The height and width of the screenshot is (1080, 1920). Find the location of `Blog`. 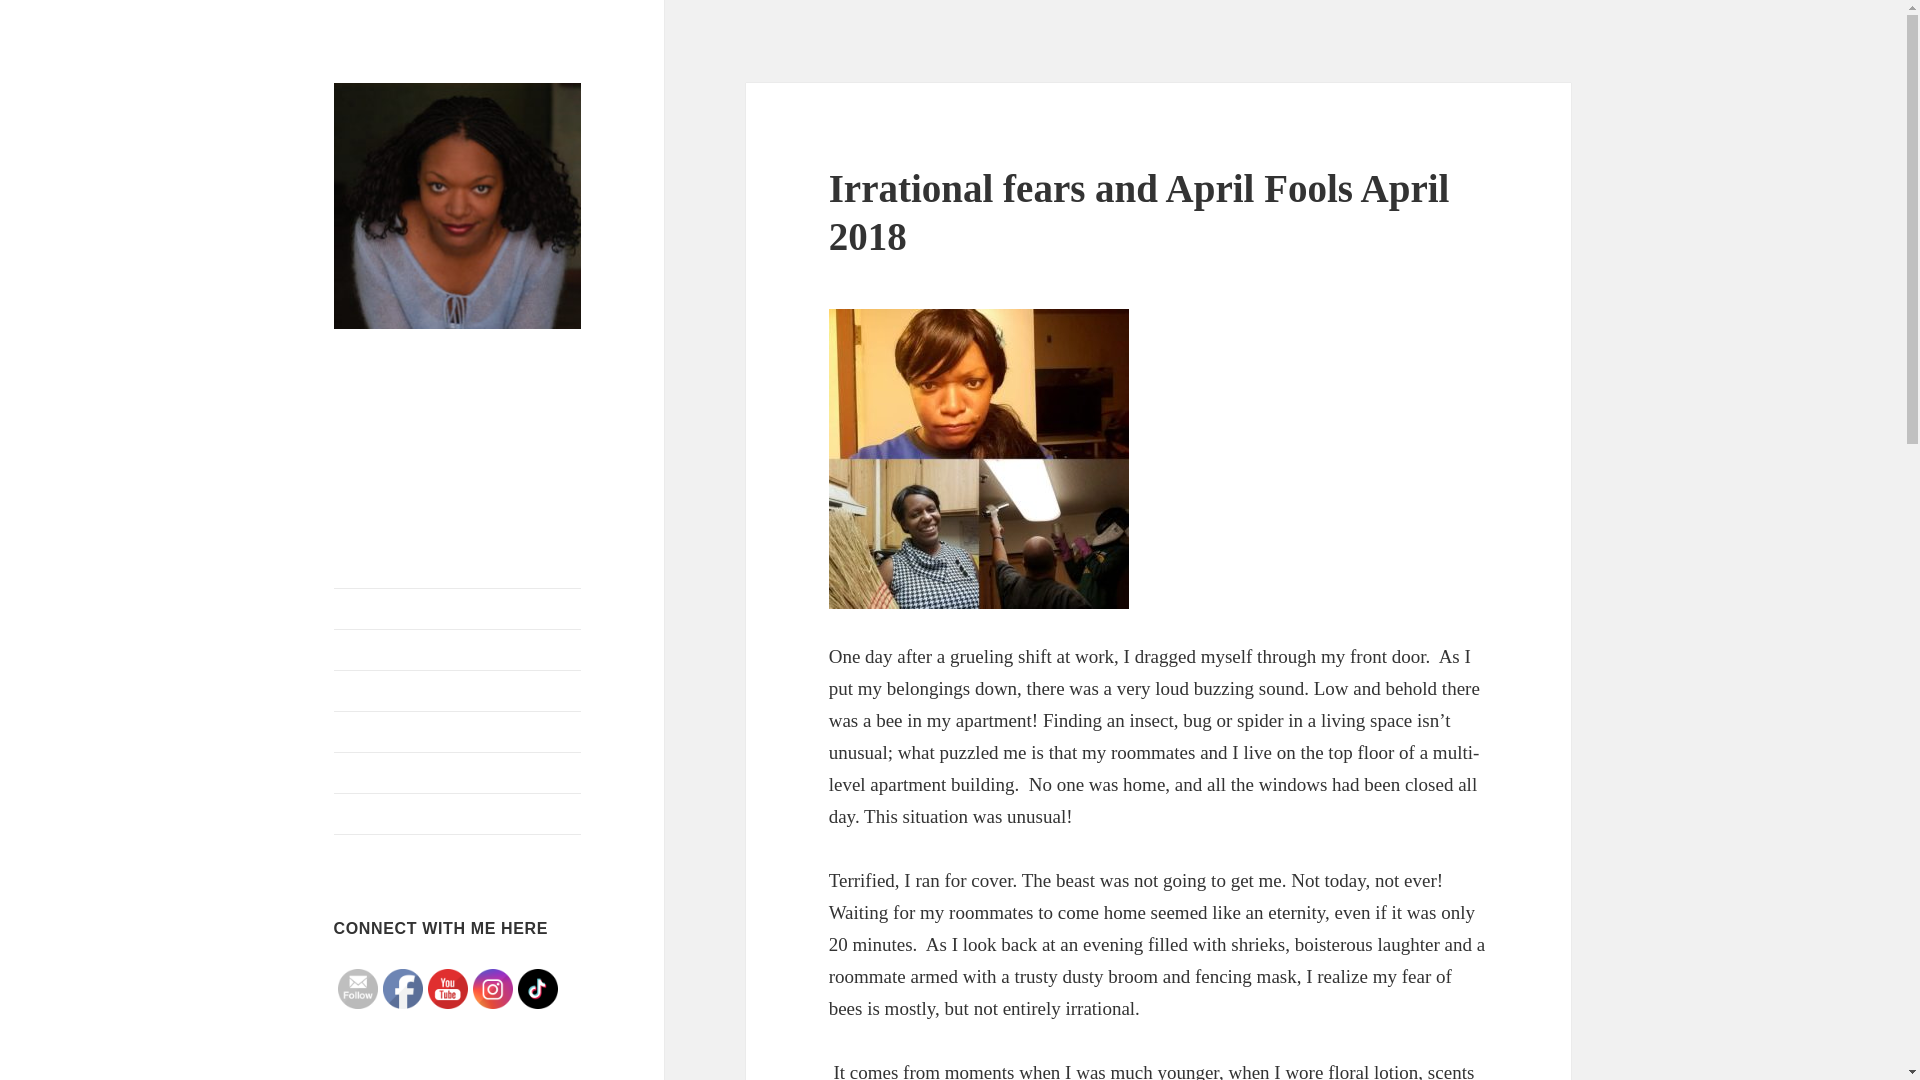

Blog is located at coordinates (458, 649).